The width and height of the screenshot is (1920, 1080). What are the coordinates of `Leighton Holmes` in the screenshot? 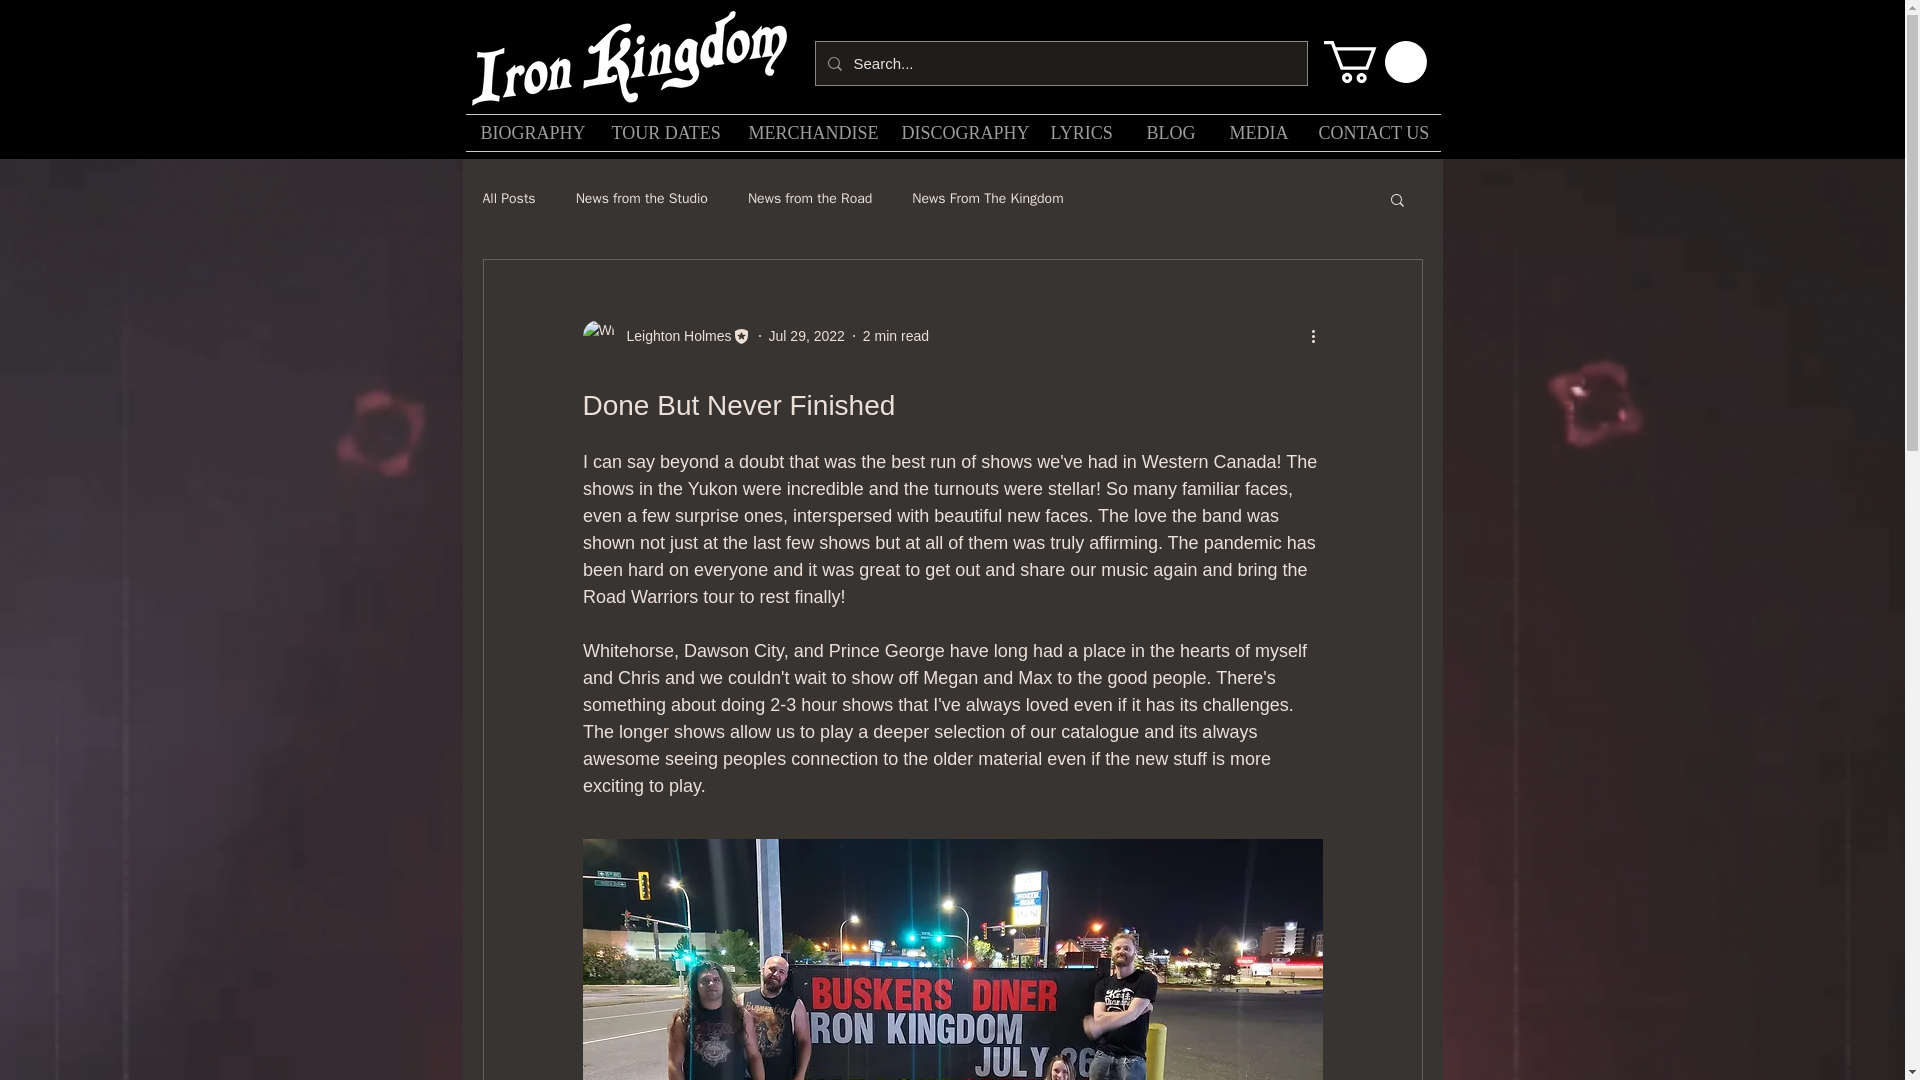 It's located at (666, 336).